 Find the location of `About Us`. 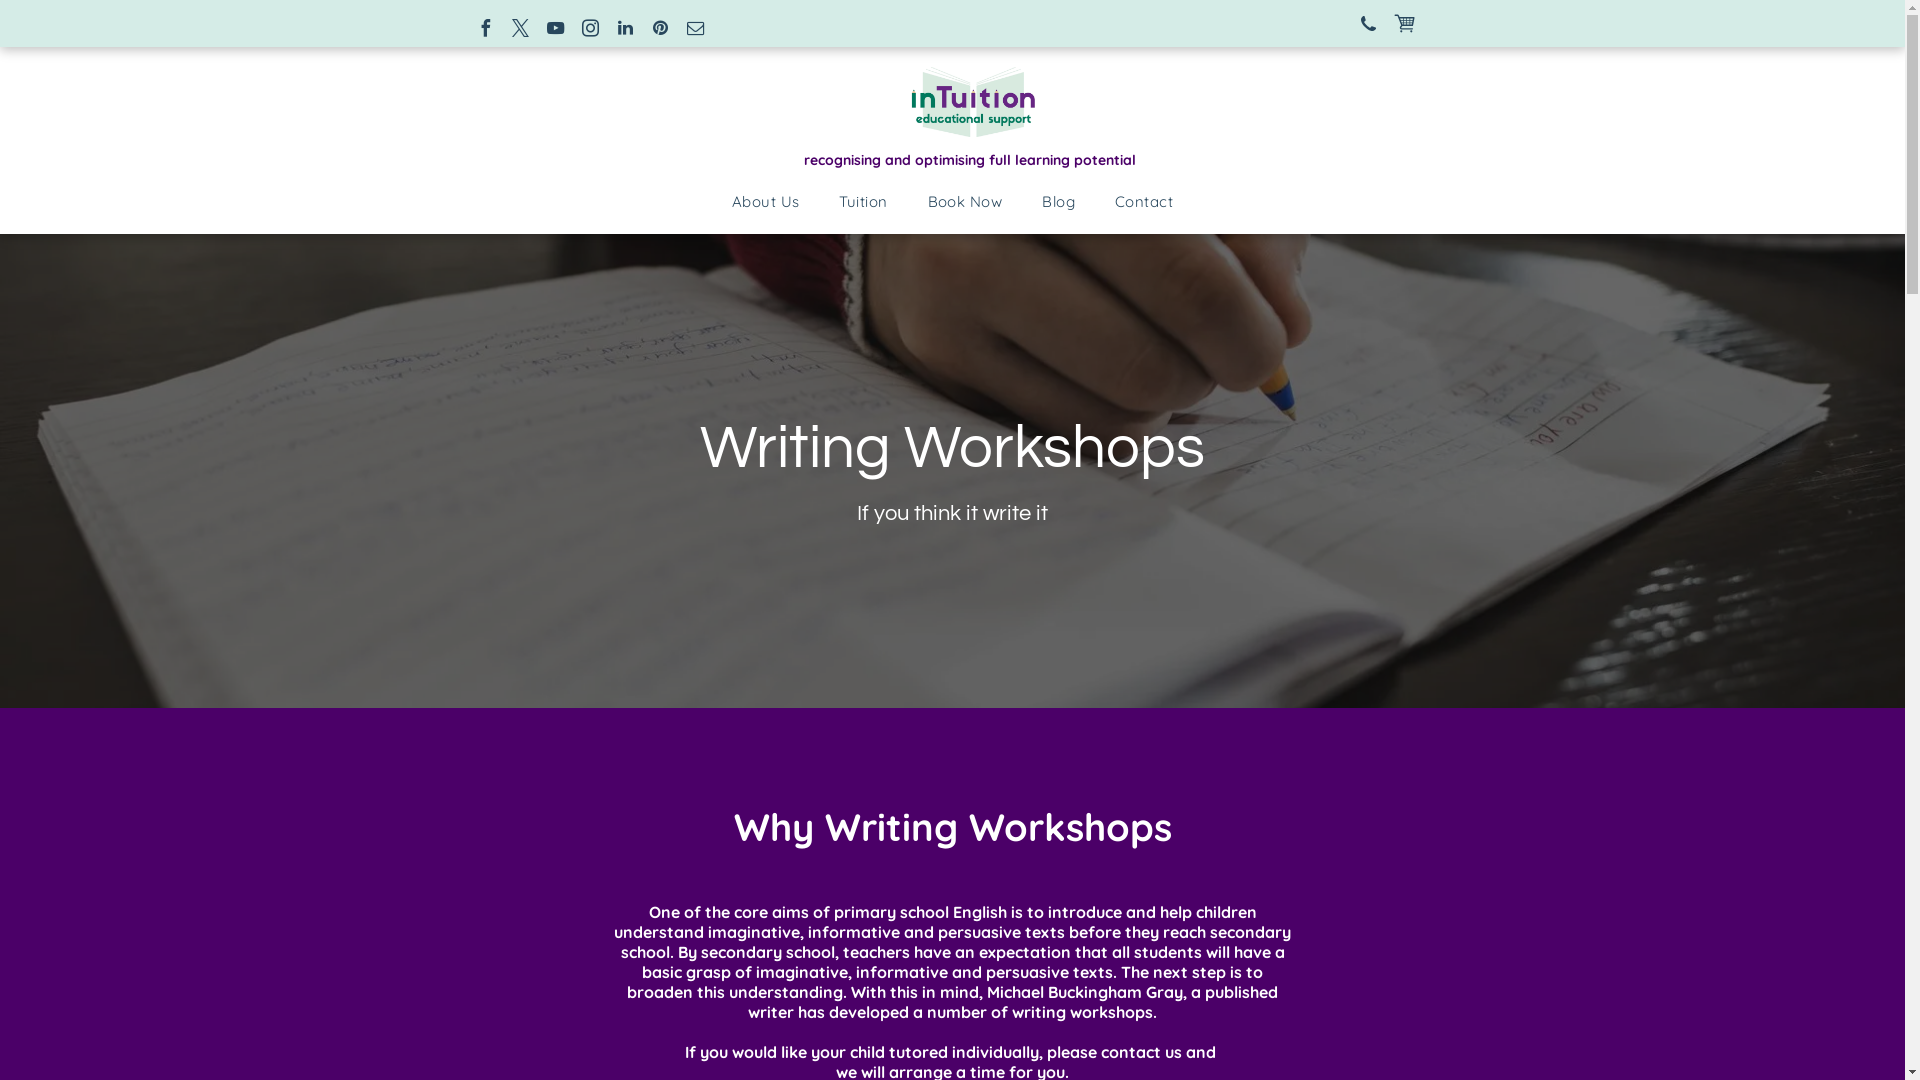

About Us is located at coordinates (766, 202).